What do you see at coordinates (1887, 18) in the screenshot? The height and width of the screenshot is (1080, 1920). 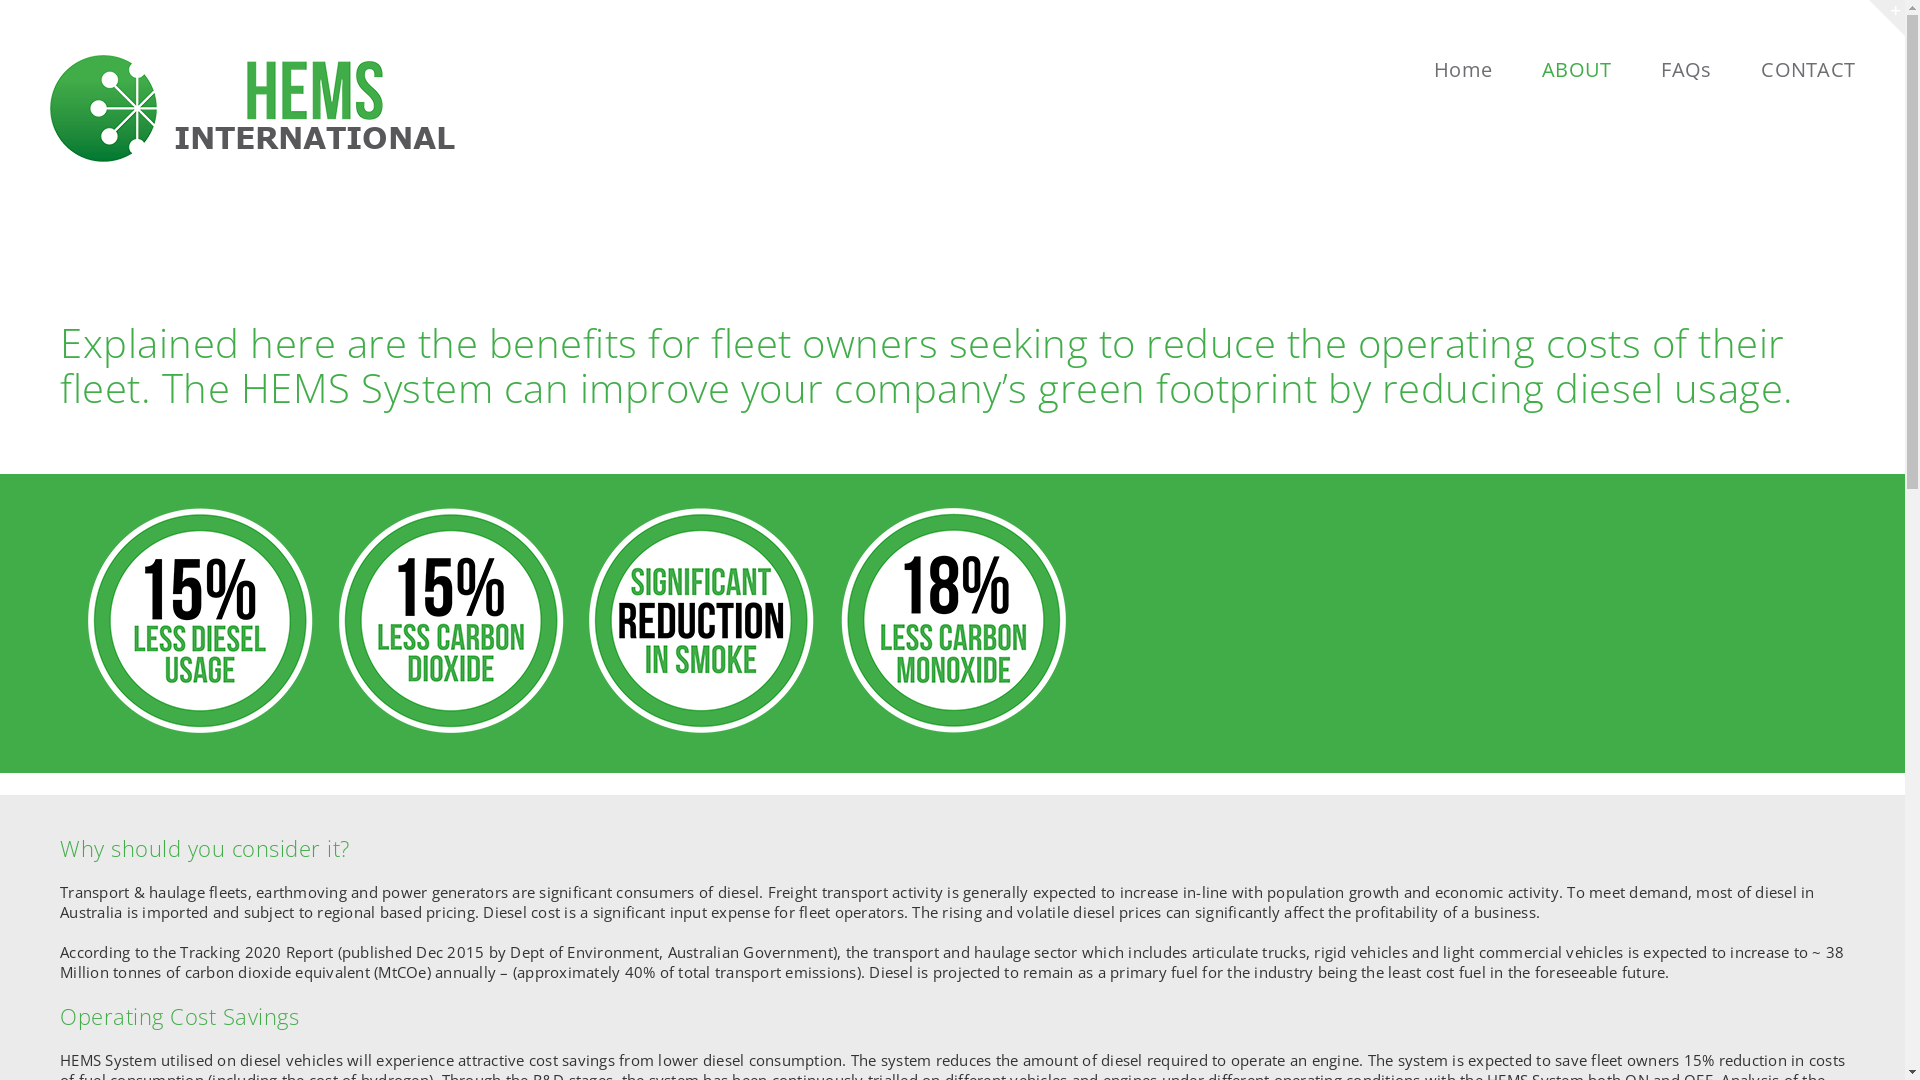 I see `Toggle Sliding Bar Area` at bounding box center [1887, 18].